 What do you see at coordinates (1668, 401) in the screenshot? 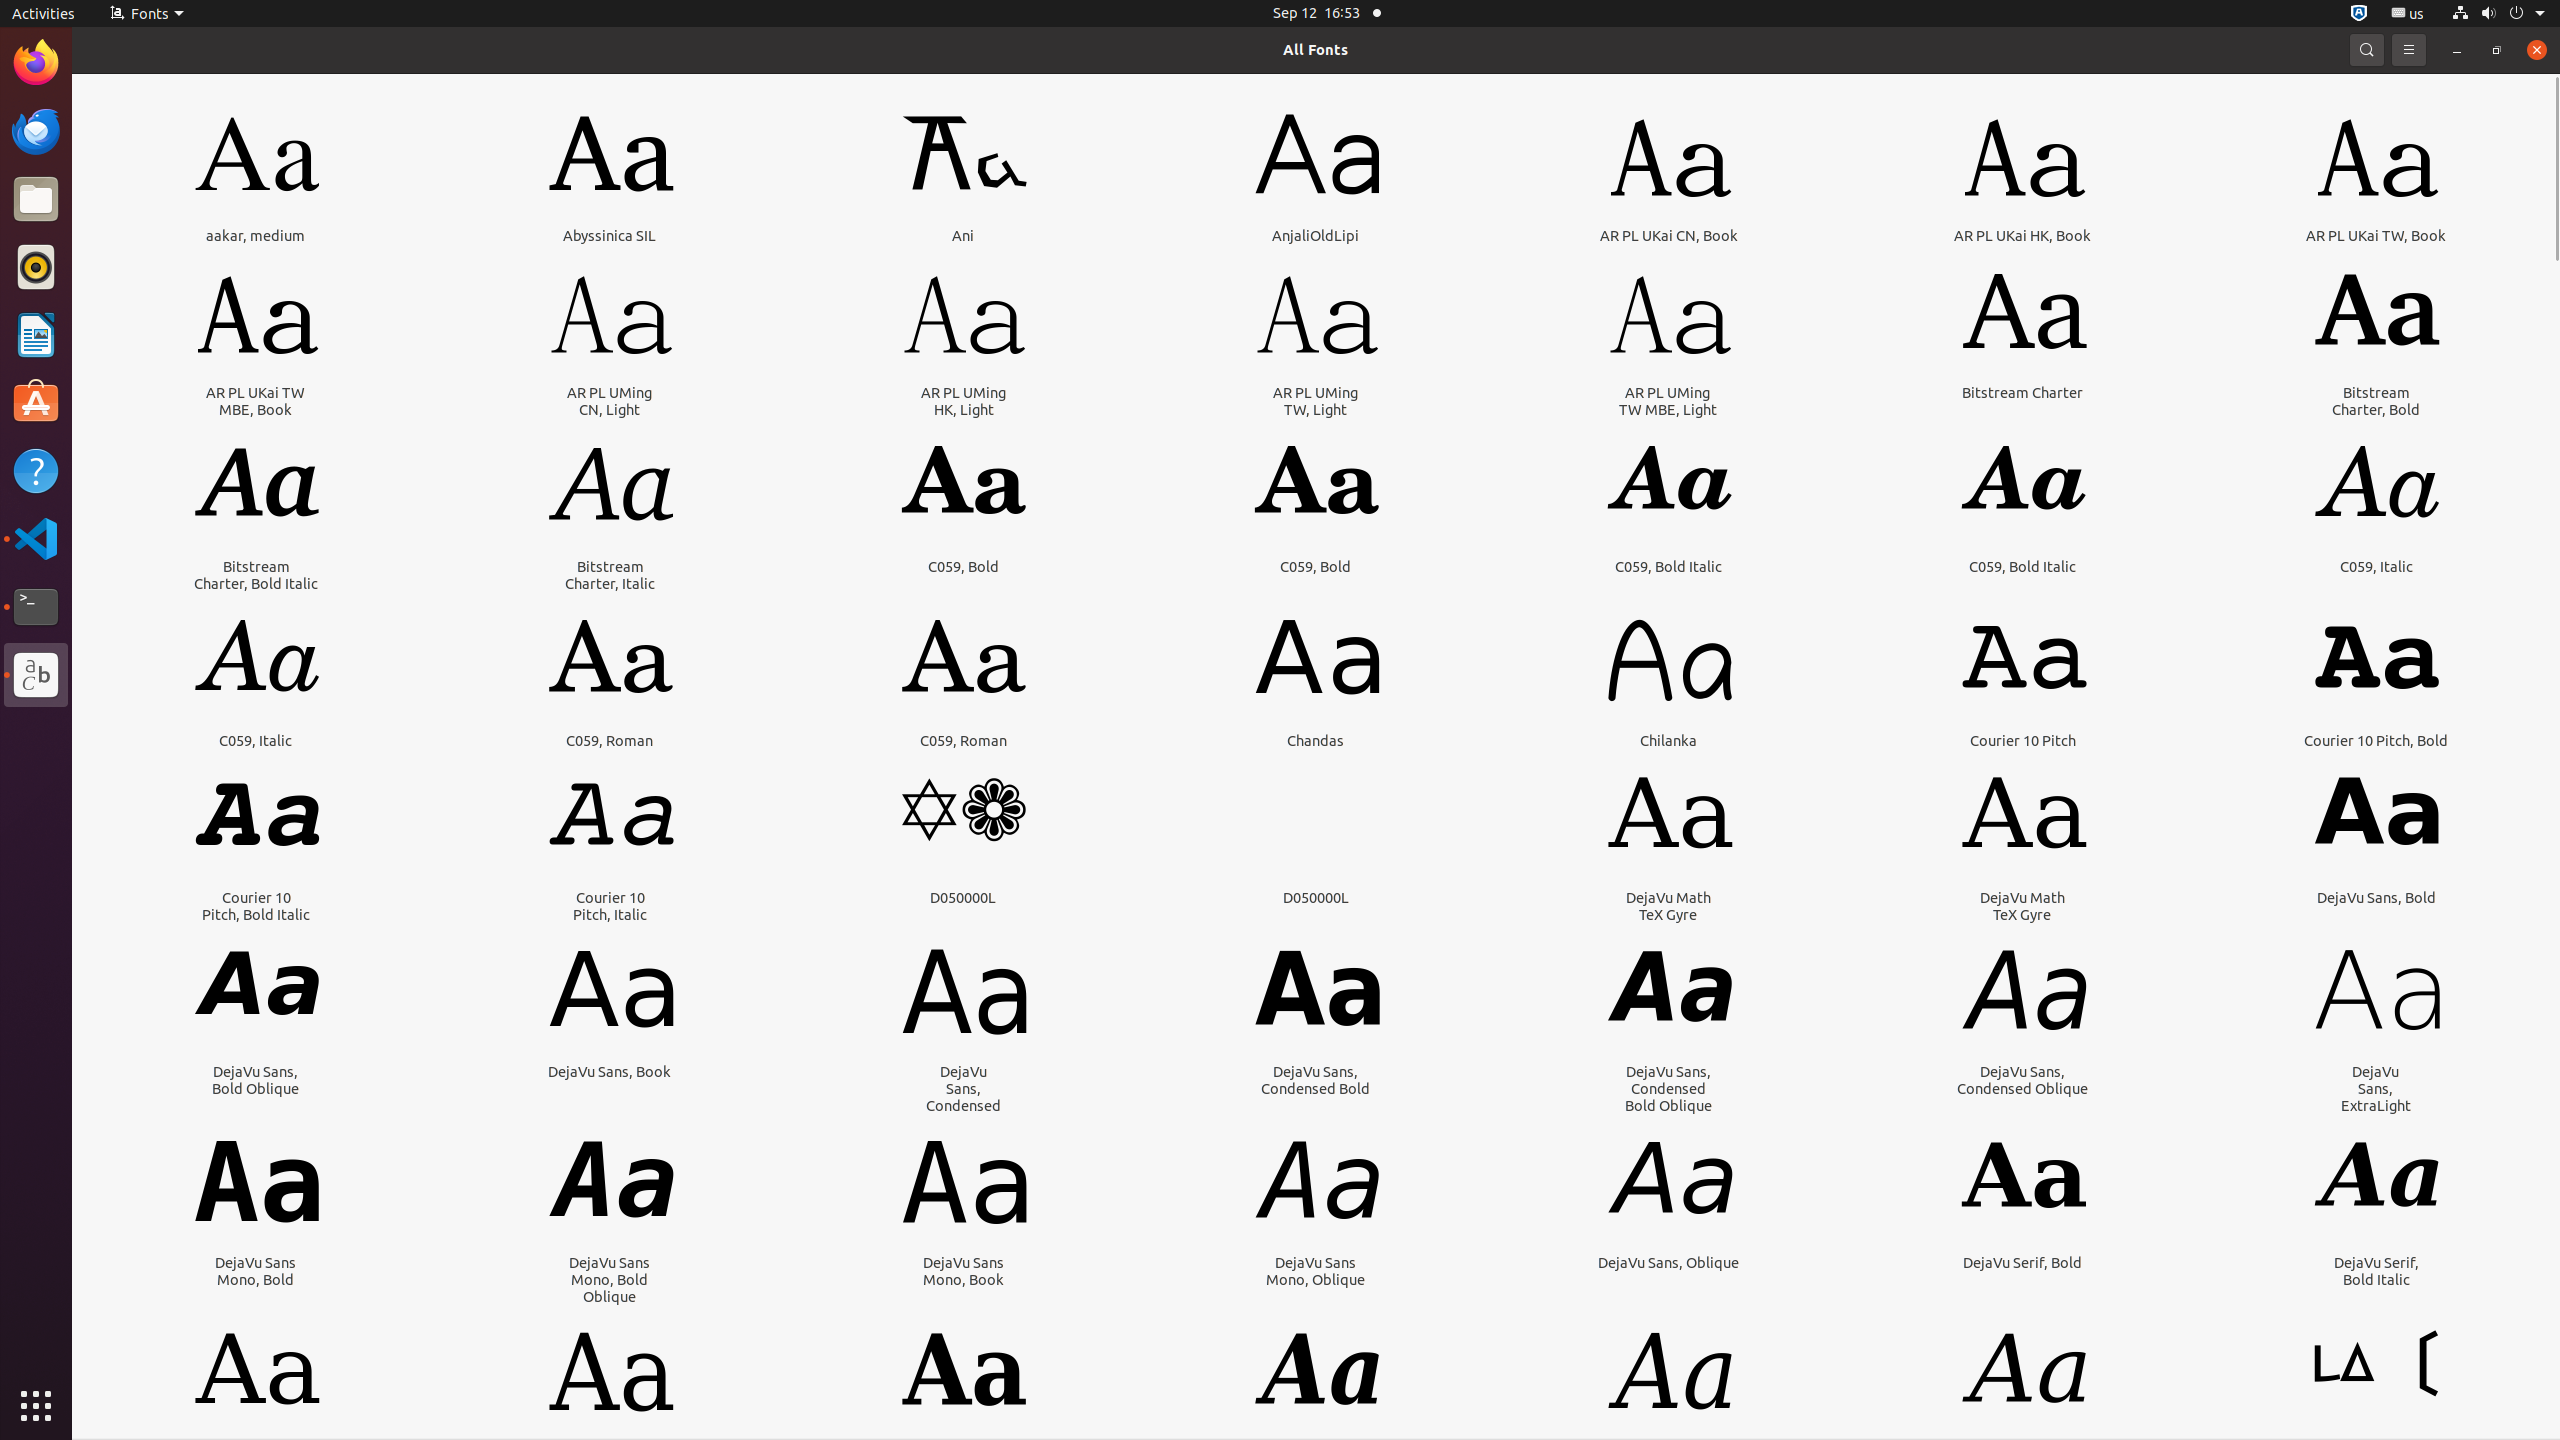
I see `AR PL UMing TW MBE, Light` at bounding box center [1668, 401].